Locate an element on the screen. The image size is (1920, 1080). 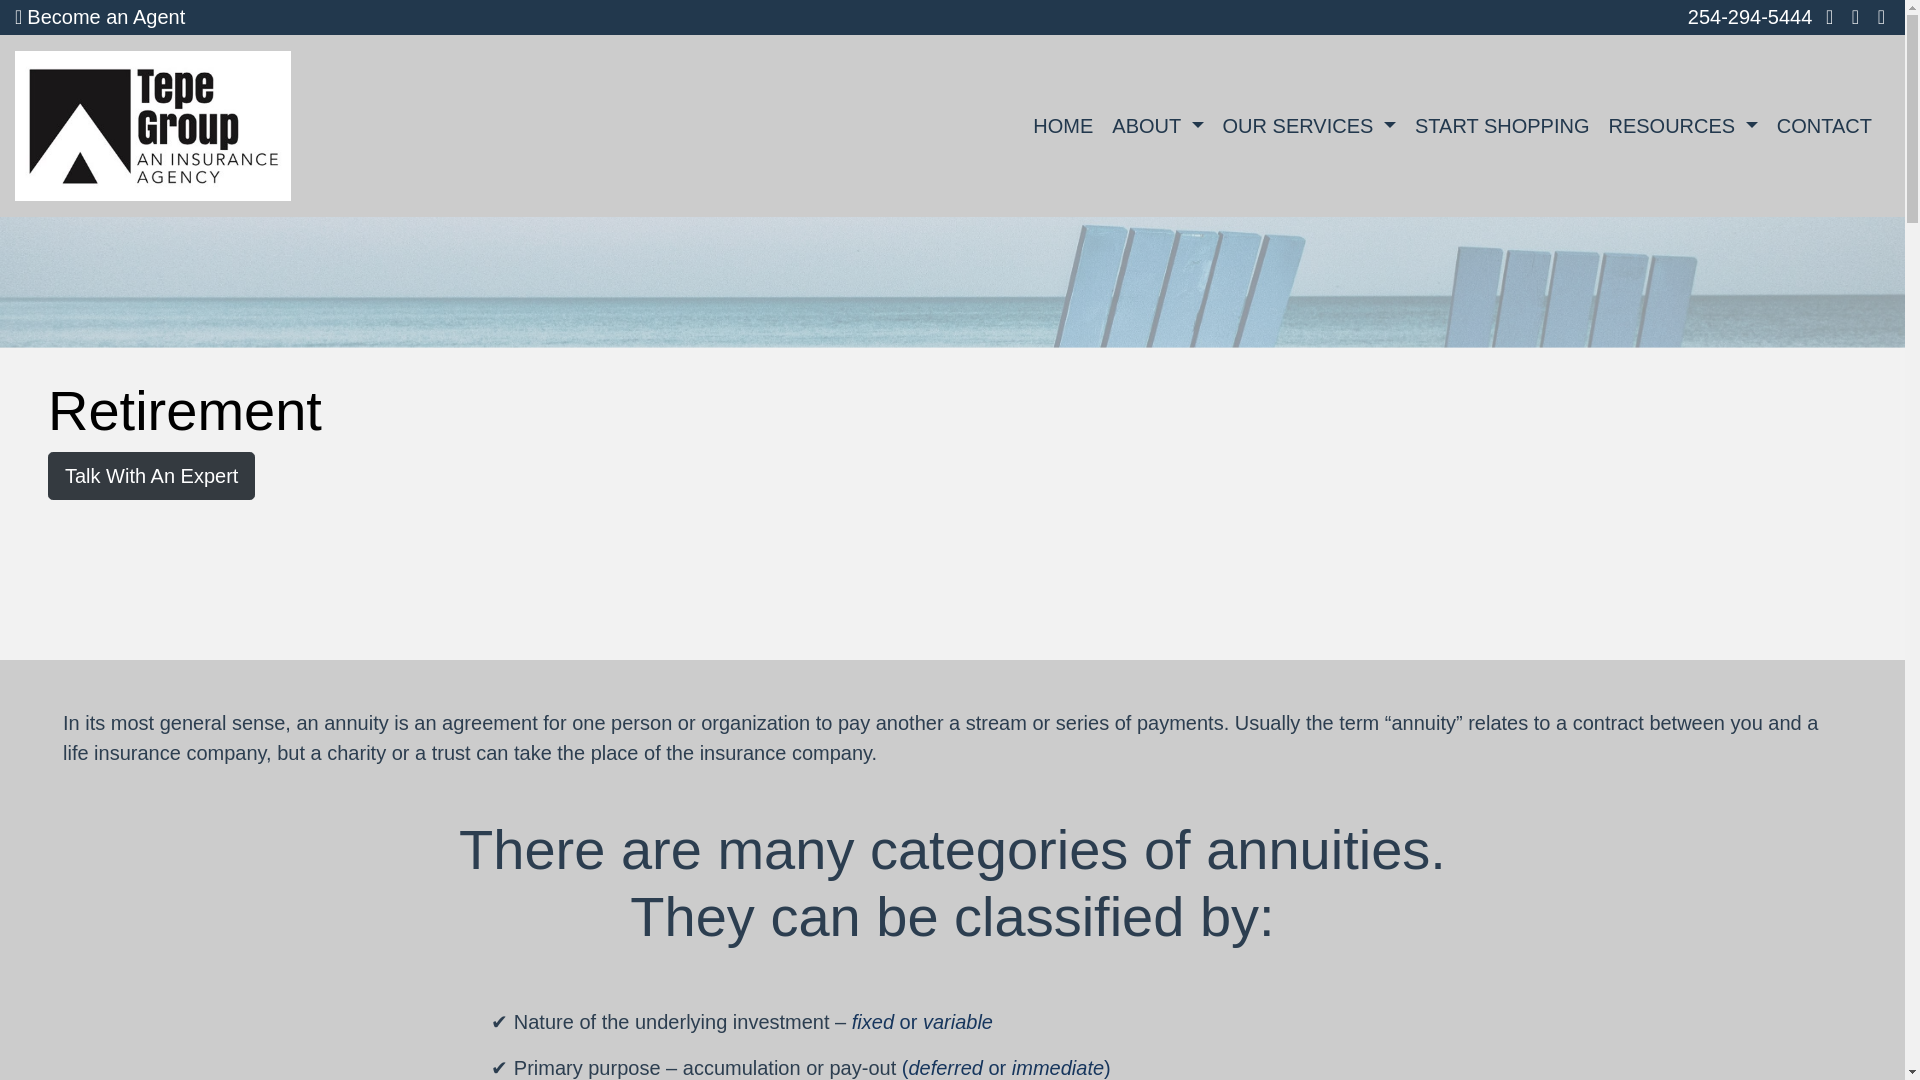
ABOUT is located at coordinates (1158, 126).